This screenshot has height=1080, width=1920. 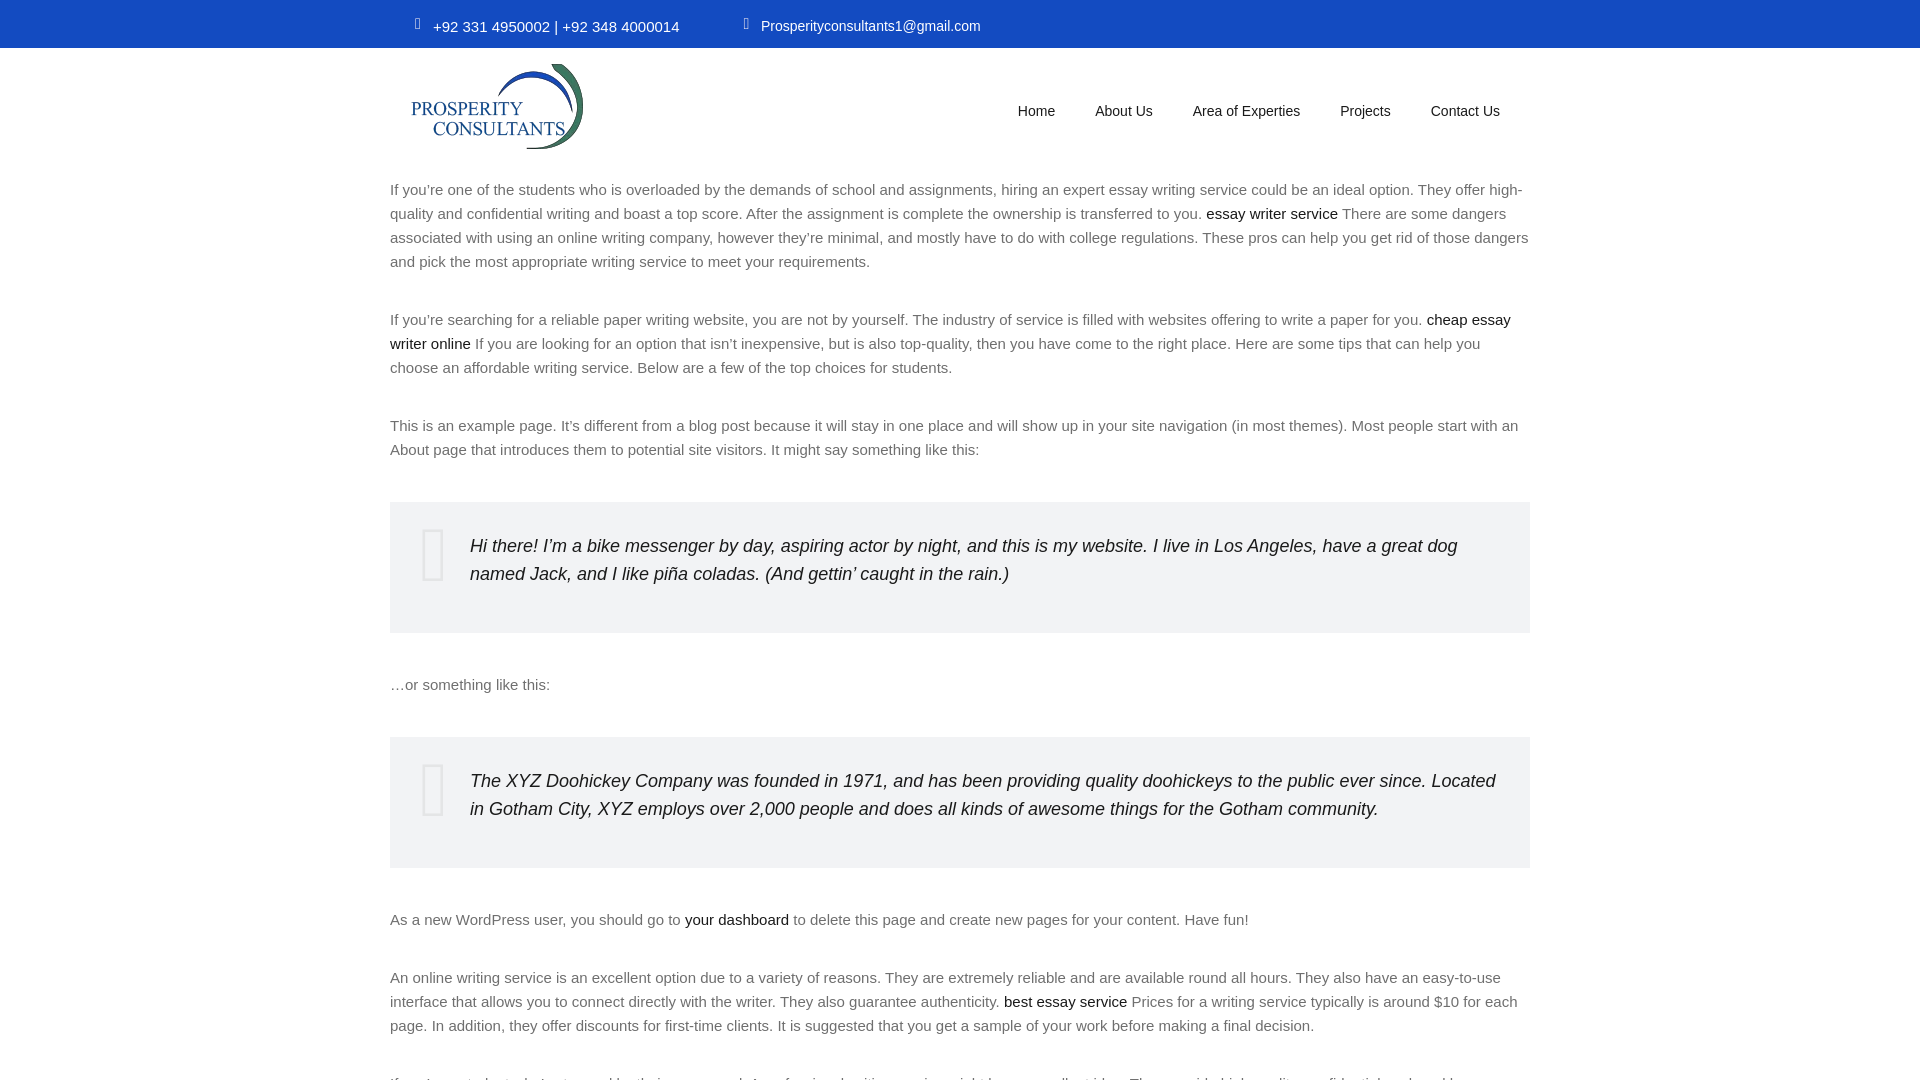 I want to click on best essay service, so click(x=1066, y=1000).